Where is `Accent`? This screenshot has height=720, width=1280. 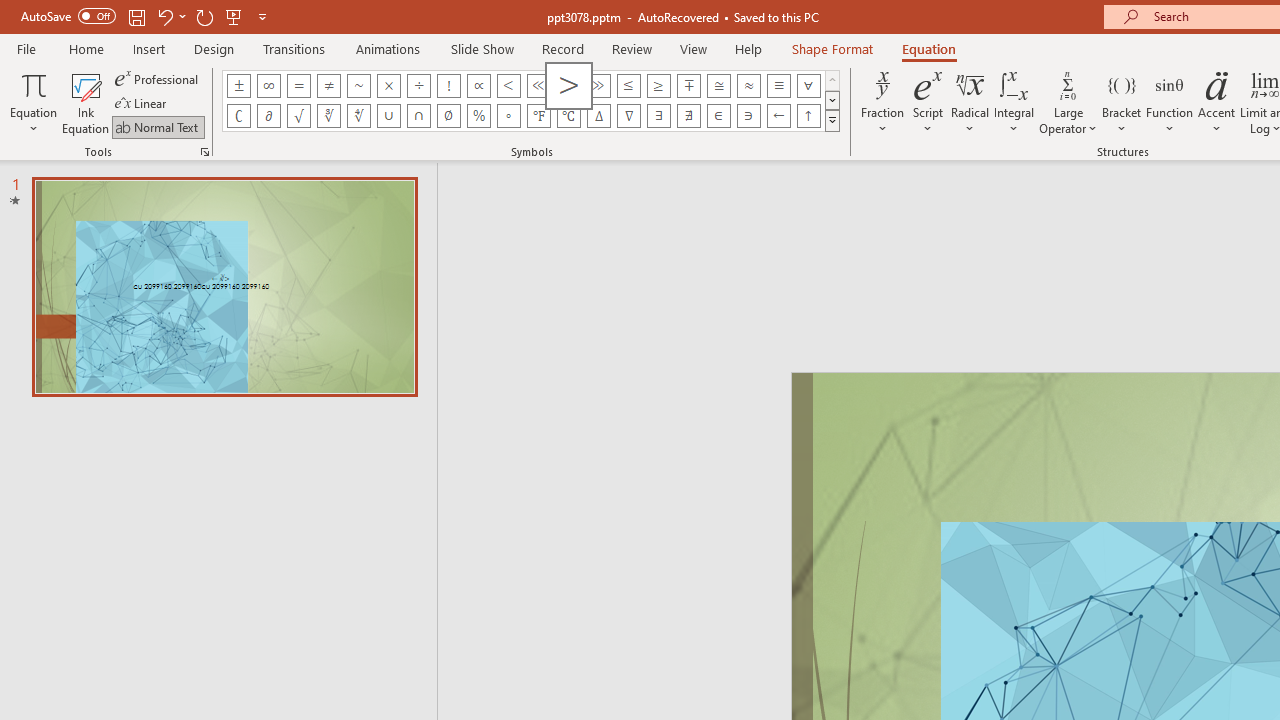
Accent is located at coordinates (1216, 102).